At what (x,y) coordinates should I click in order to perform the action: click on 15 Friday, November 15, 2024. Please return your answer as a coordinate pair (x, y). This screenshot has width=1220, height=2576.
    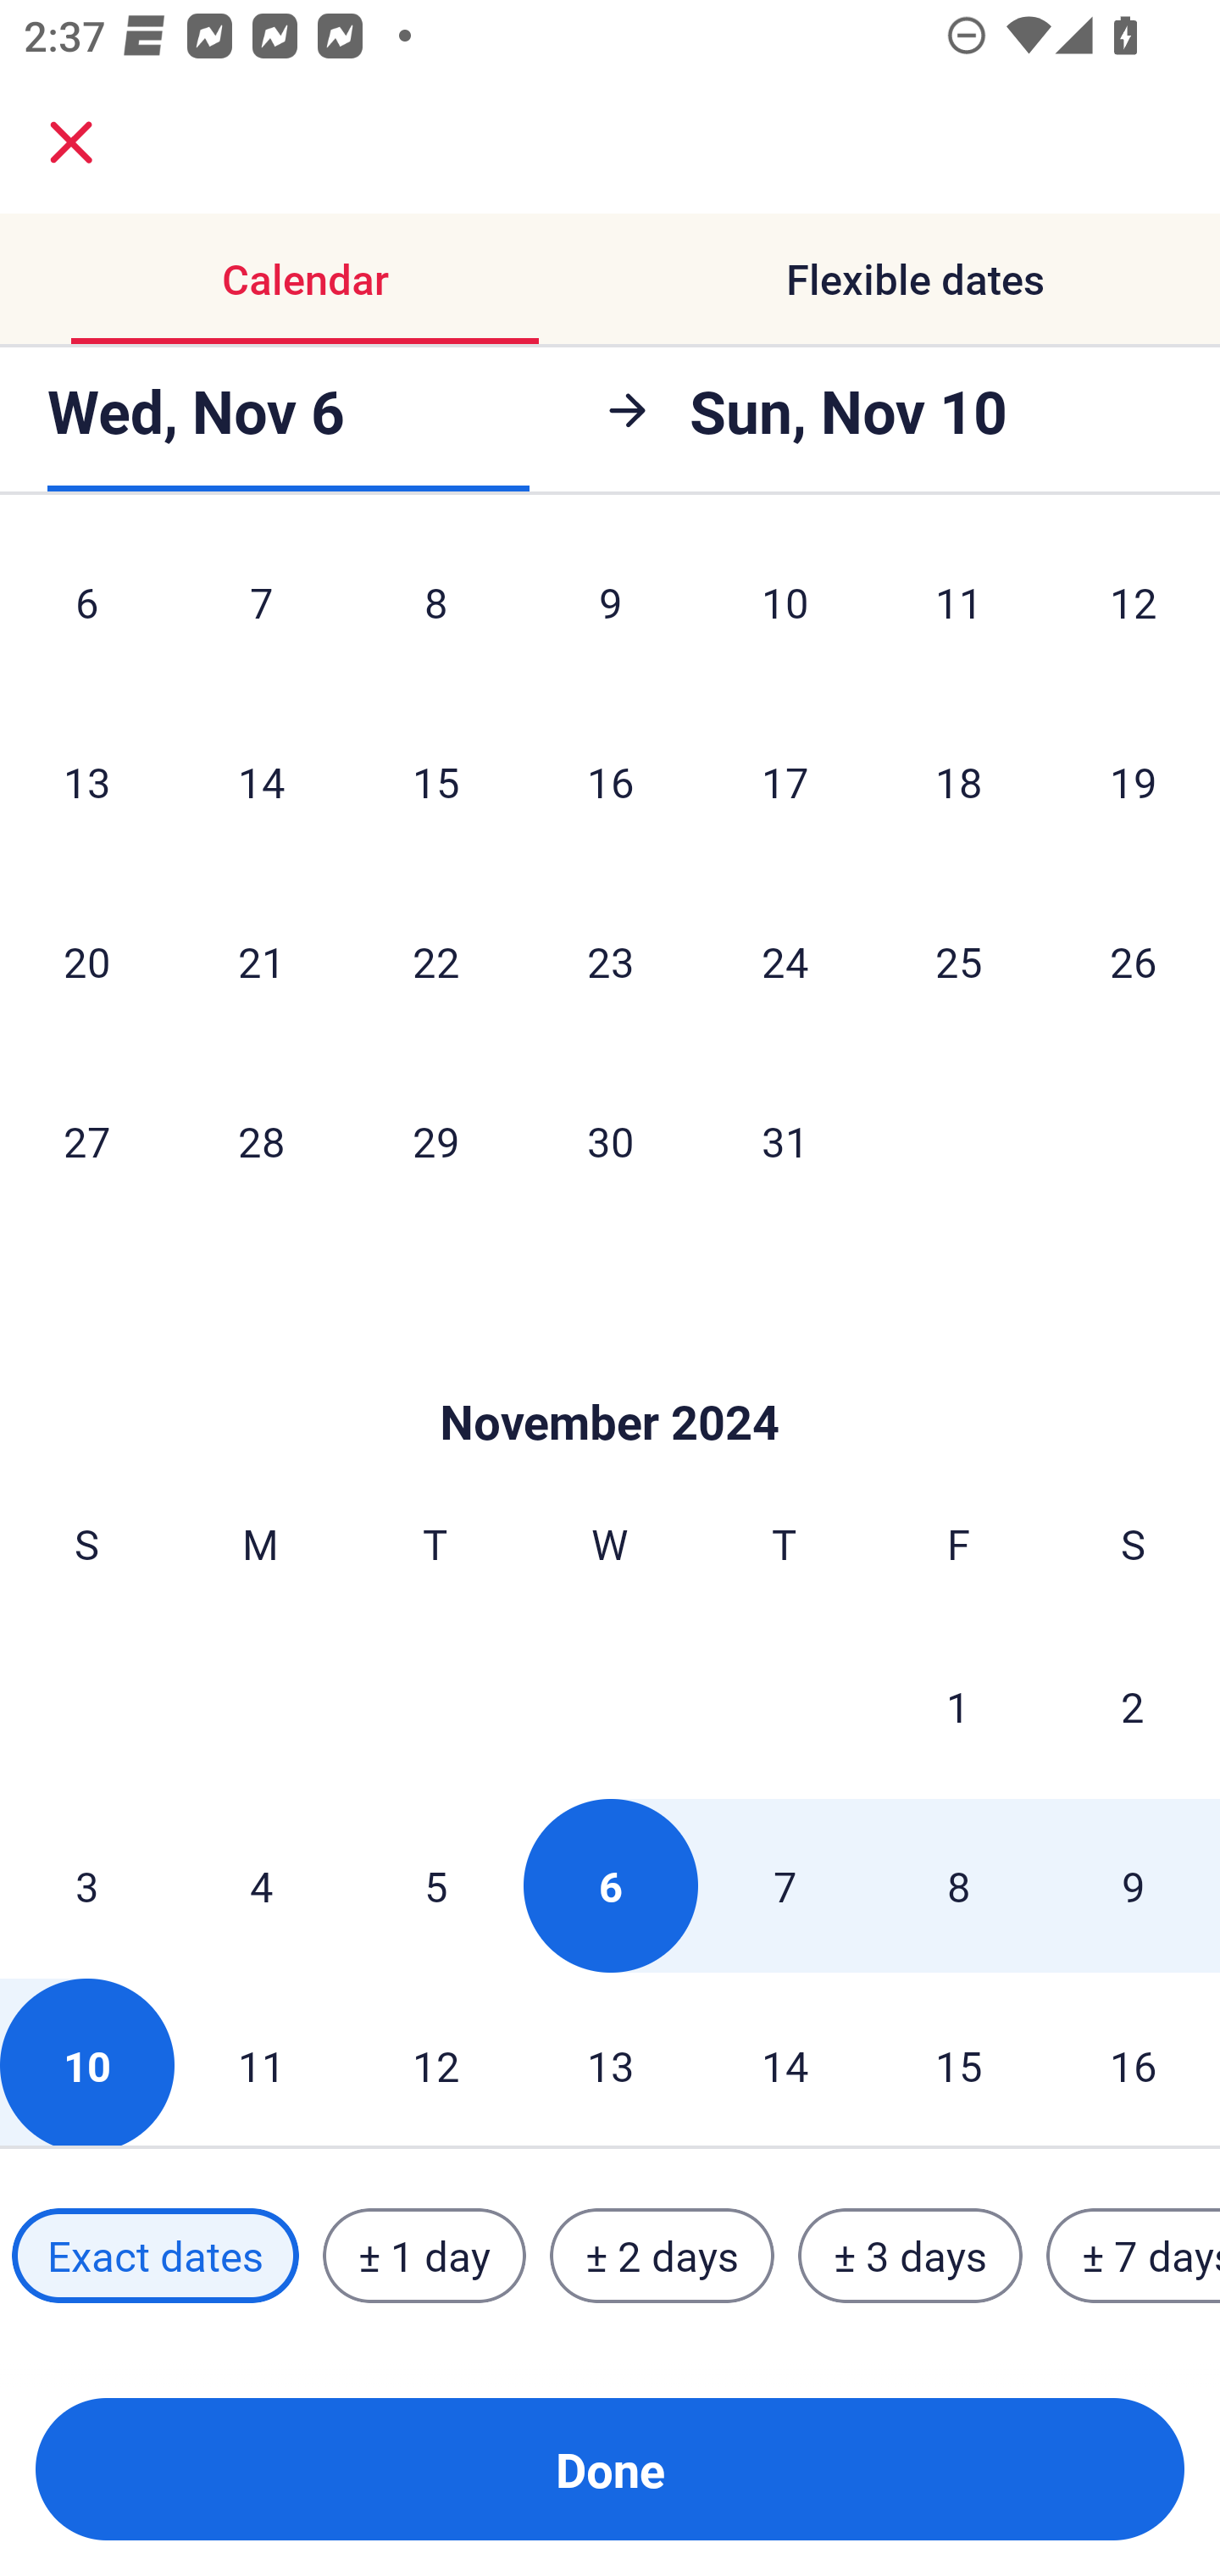
    Looking at the image, I should click on (959, 2062).